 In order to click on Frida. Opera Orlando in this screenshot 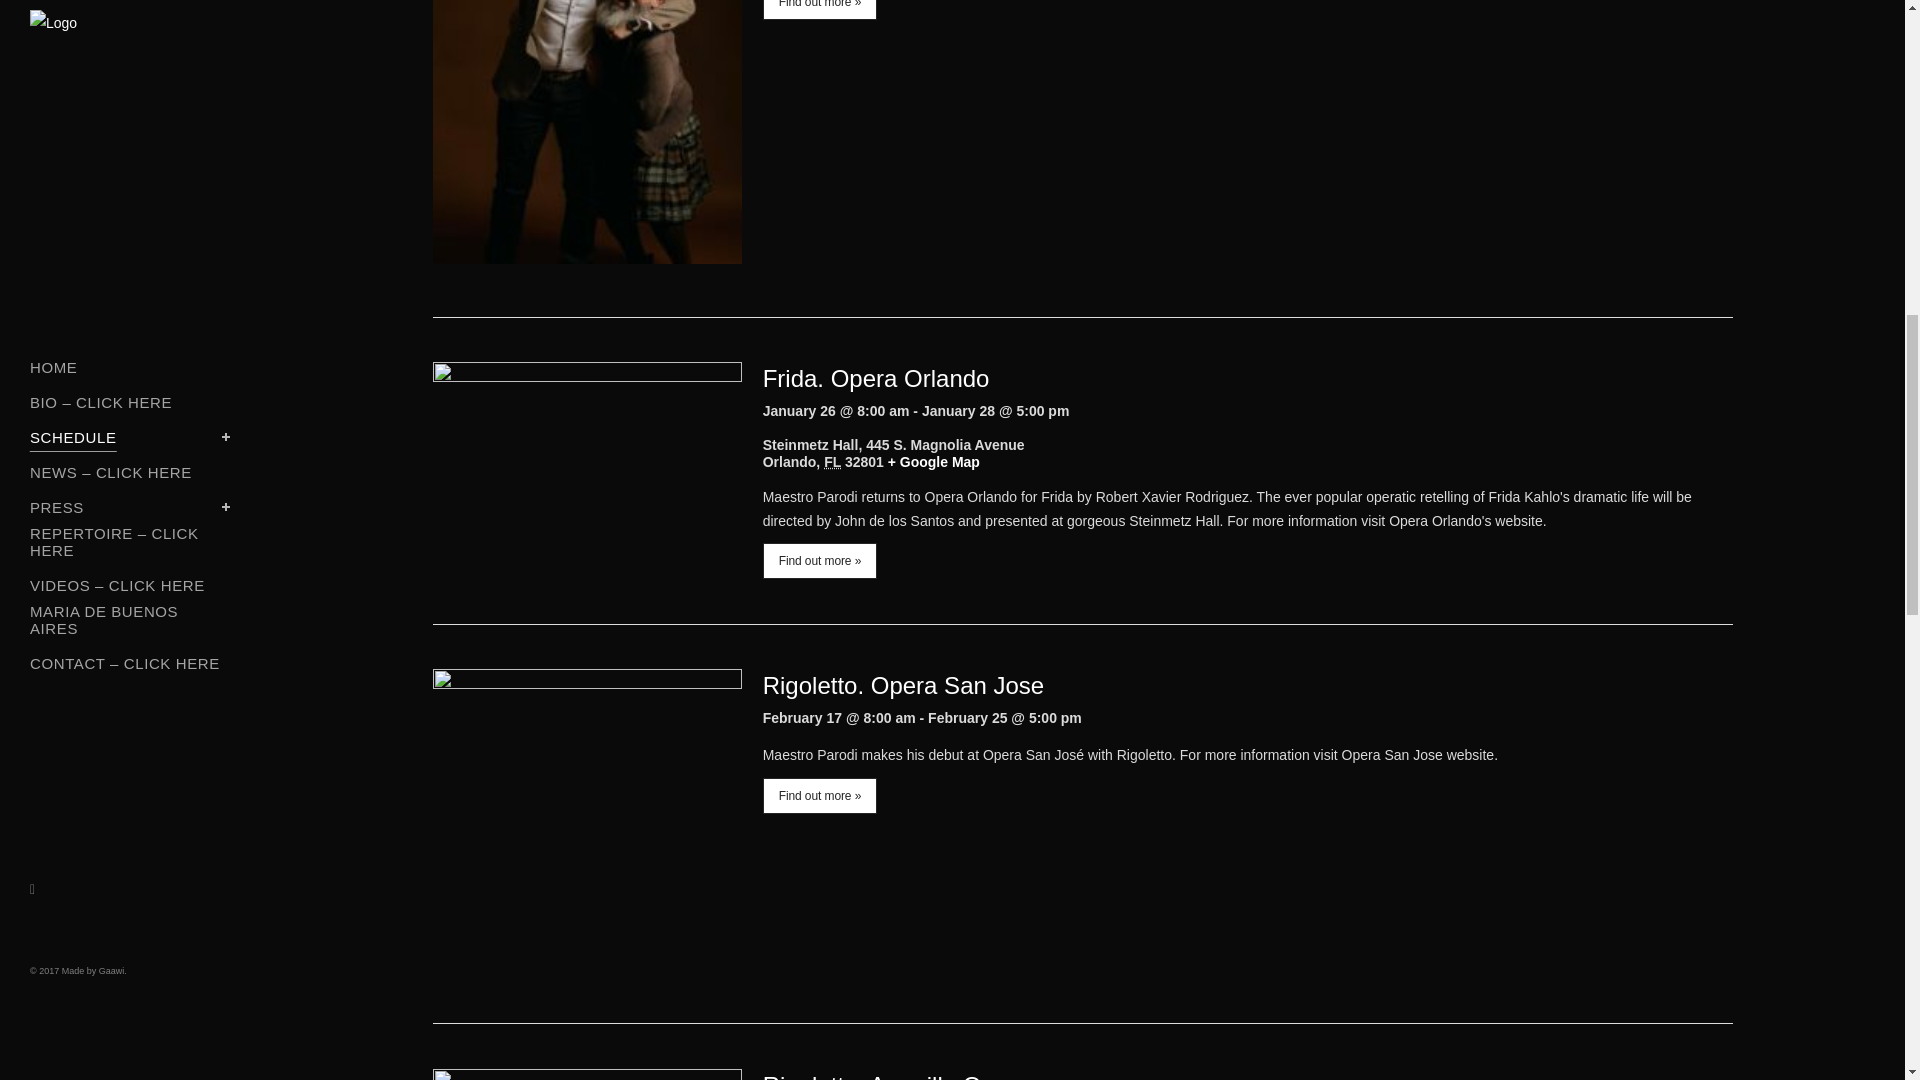, I will do `click(876, 378)`.